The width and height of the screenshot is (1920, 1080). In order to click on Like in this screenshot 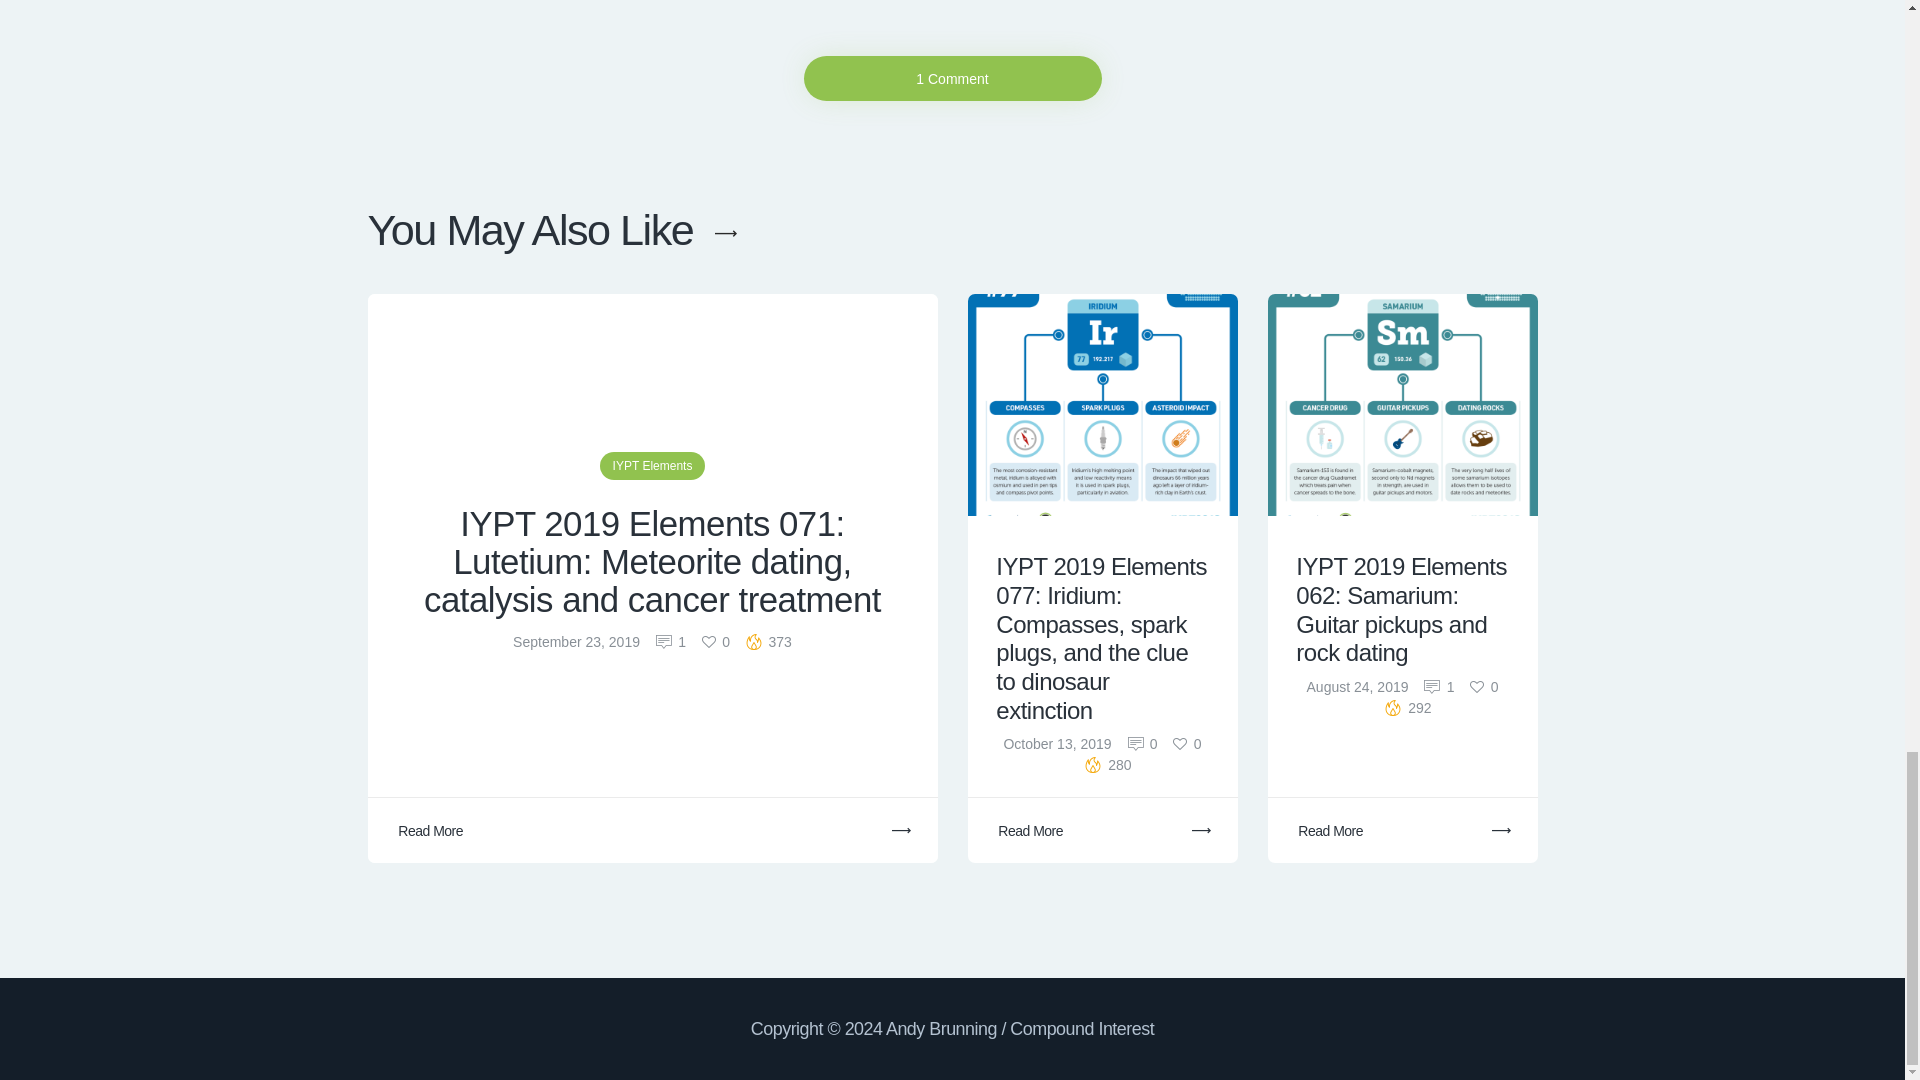, I will do `click(1484, 687)`.